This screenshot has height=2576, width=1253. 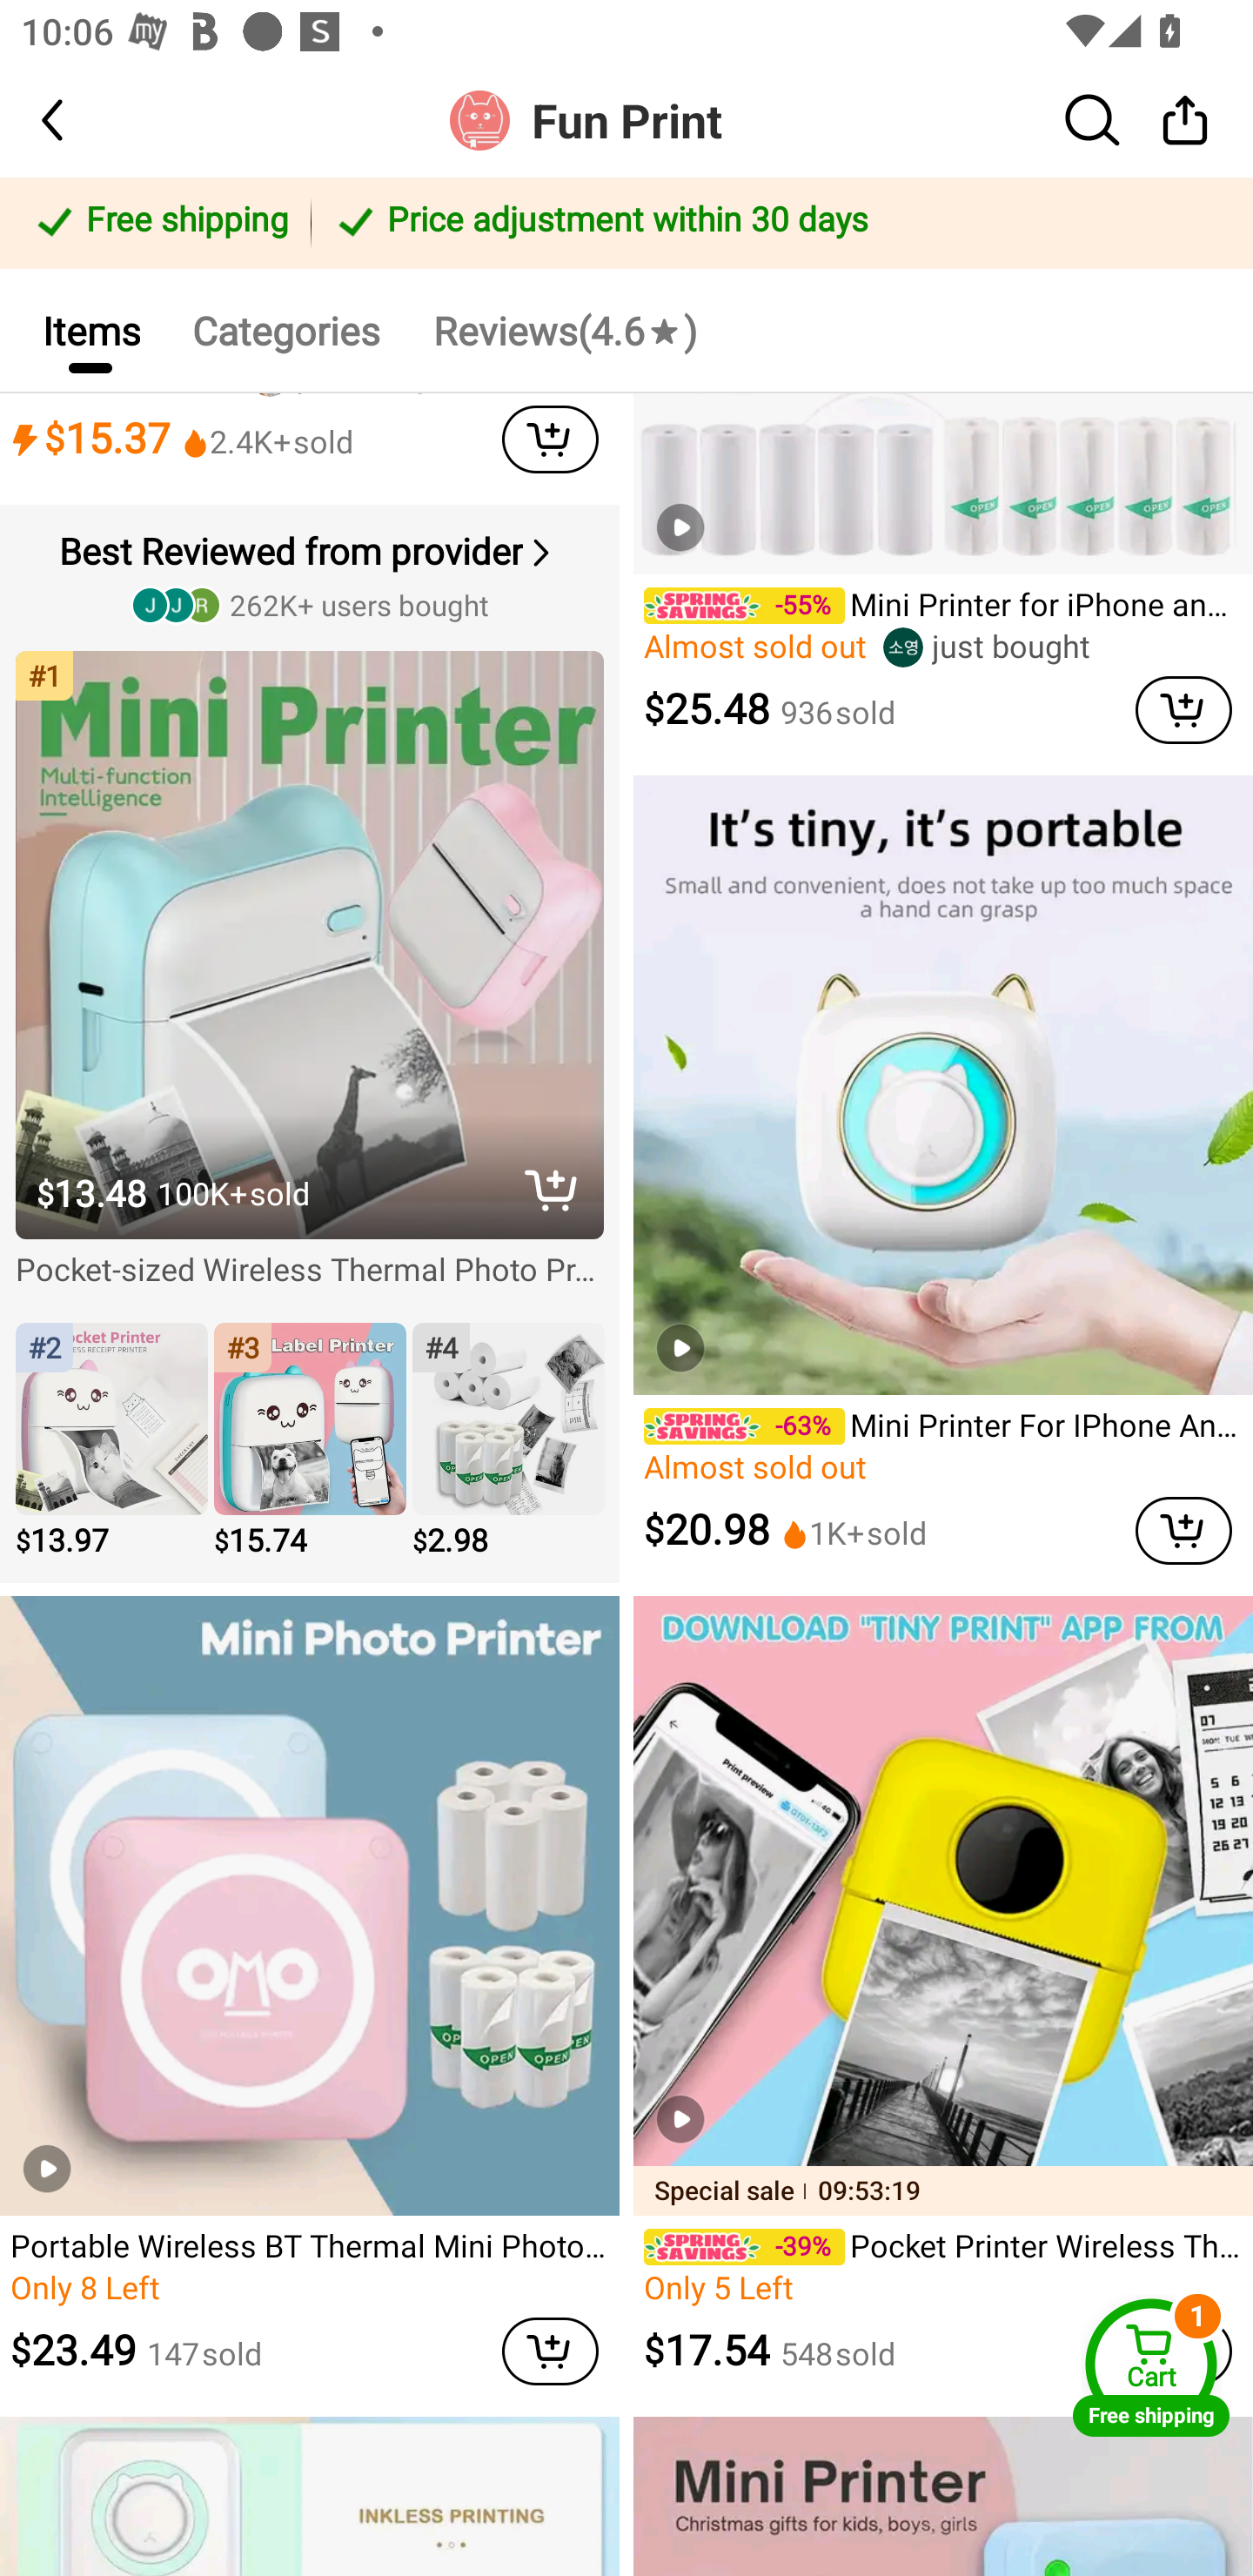 What do you see at coordinates (160, 223) in the screenshot?
I see `Free shipping` at bounding box center [160, 223].